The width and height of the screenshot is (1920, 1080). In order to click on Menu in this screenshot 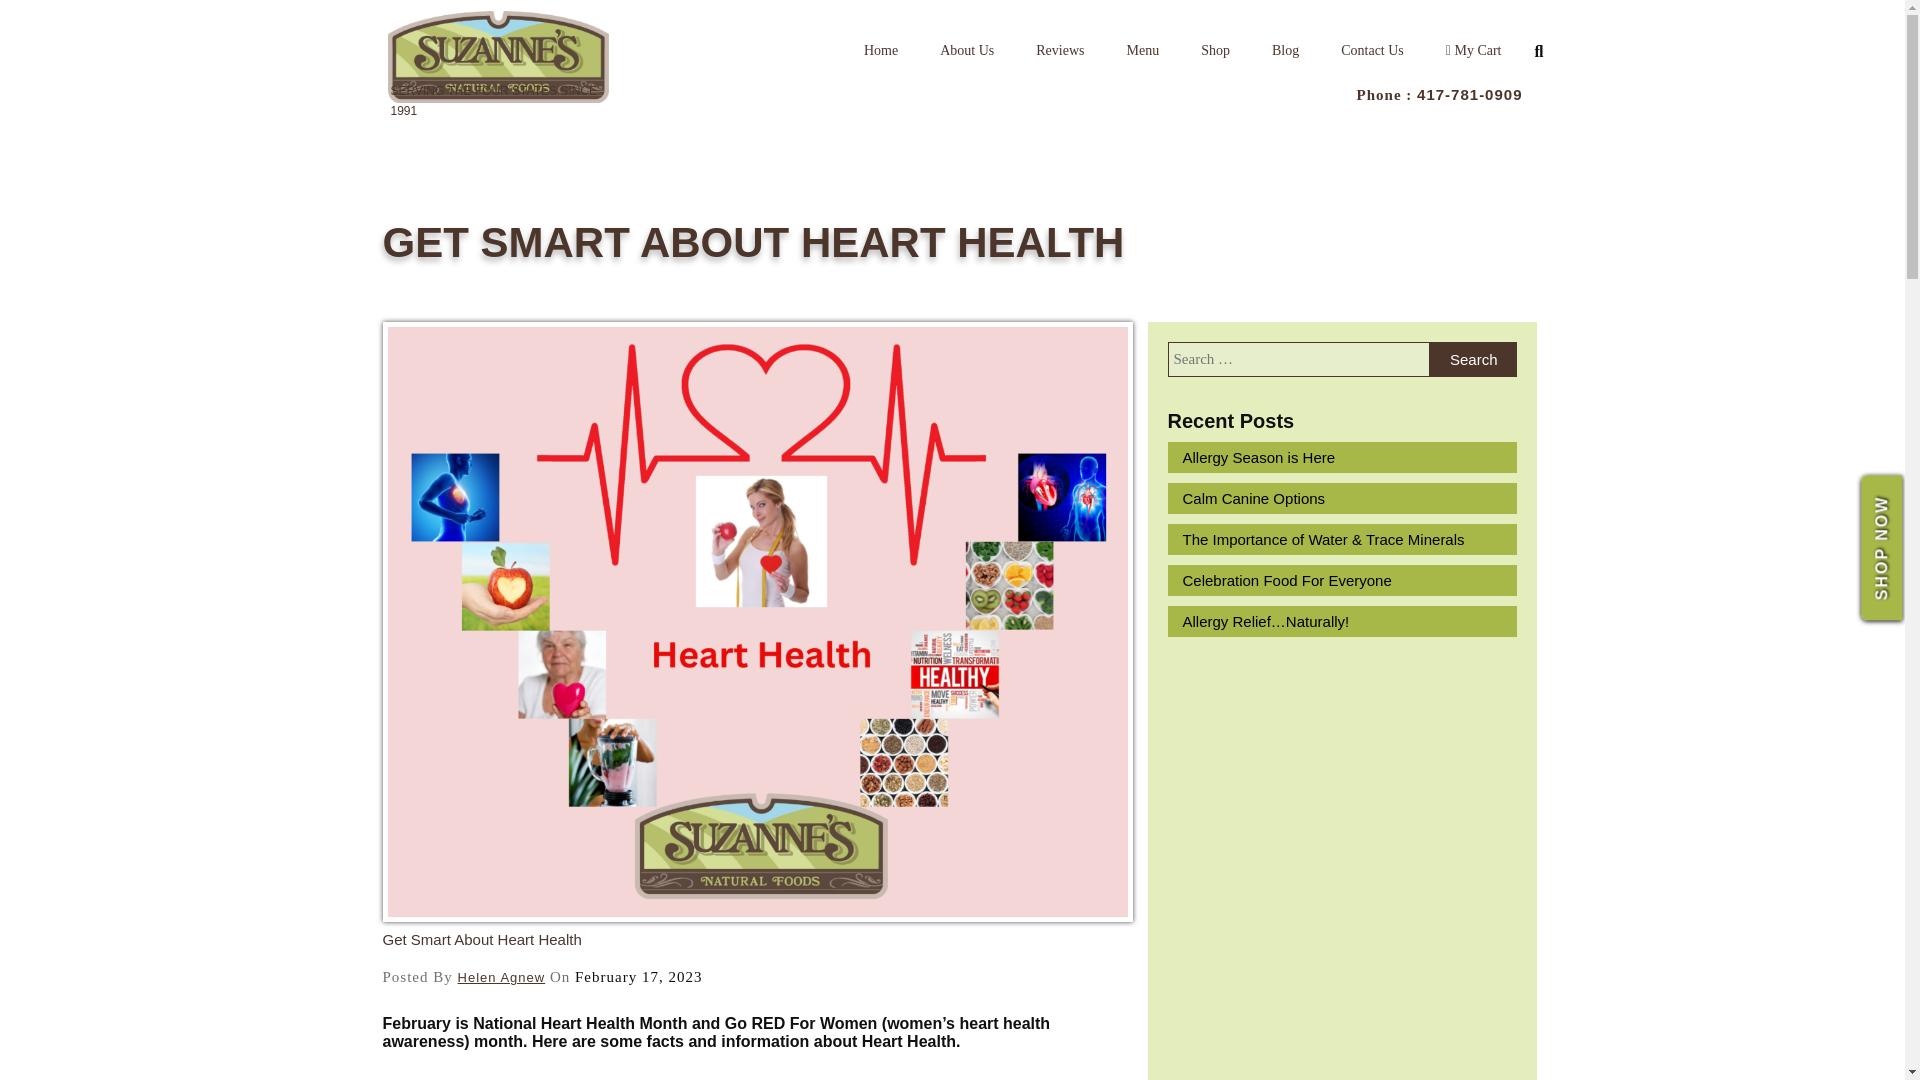, I will do `click(1142, 50)`.